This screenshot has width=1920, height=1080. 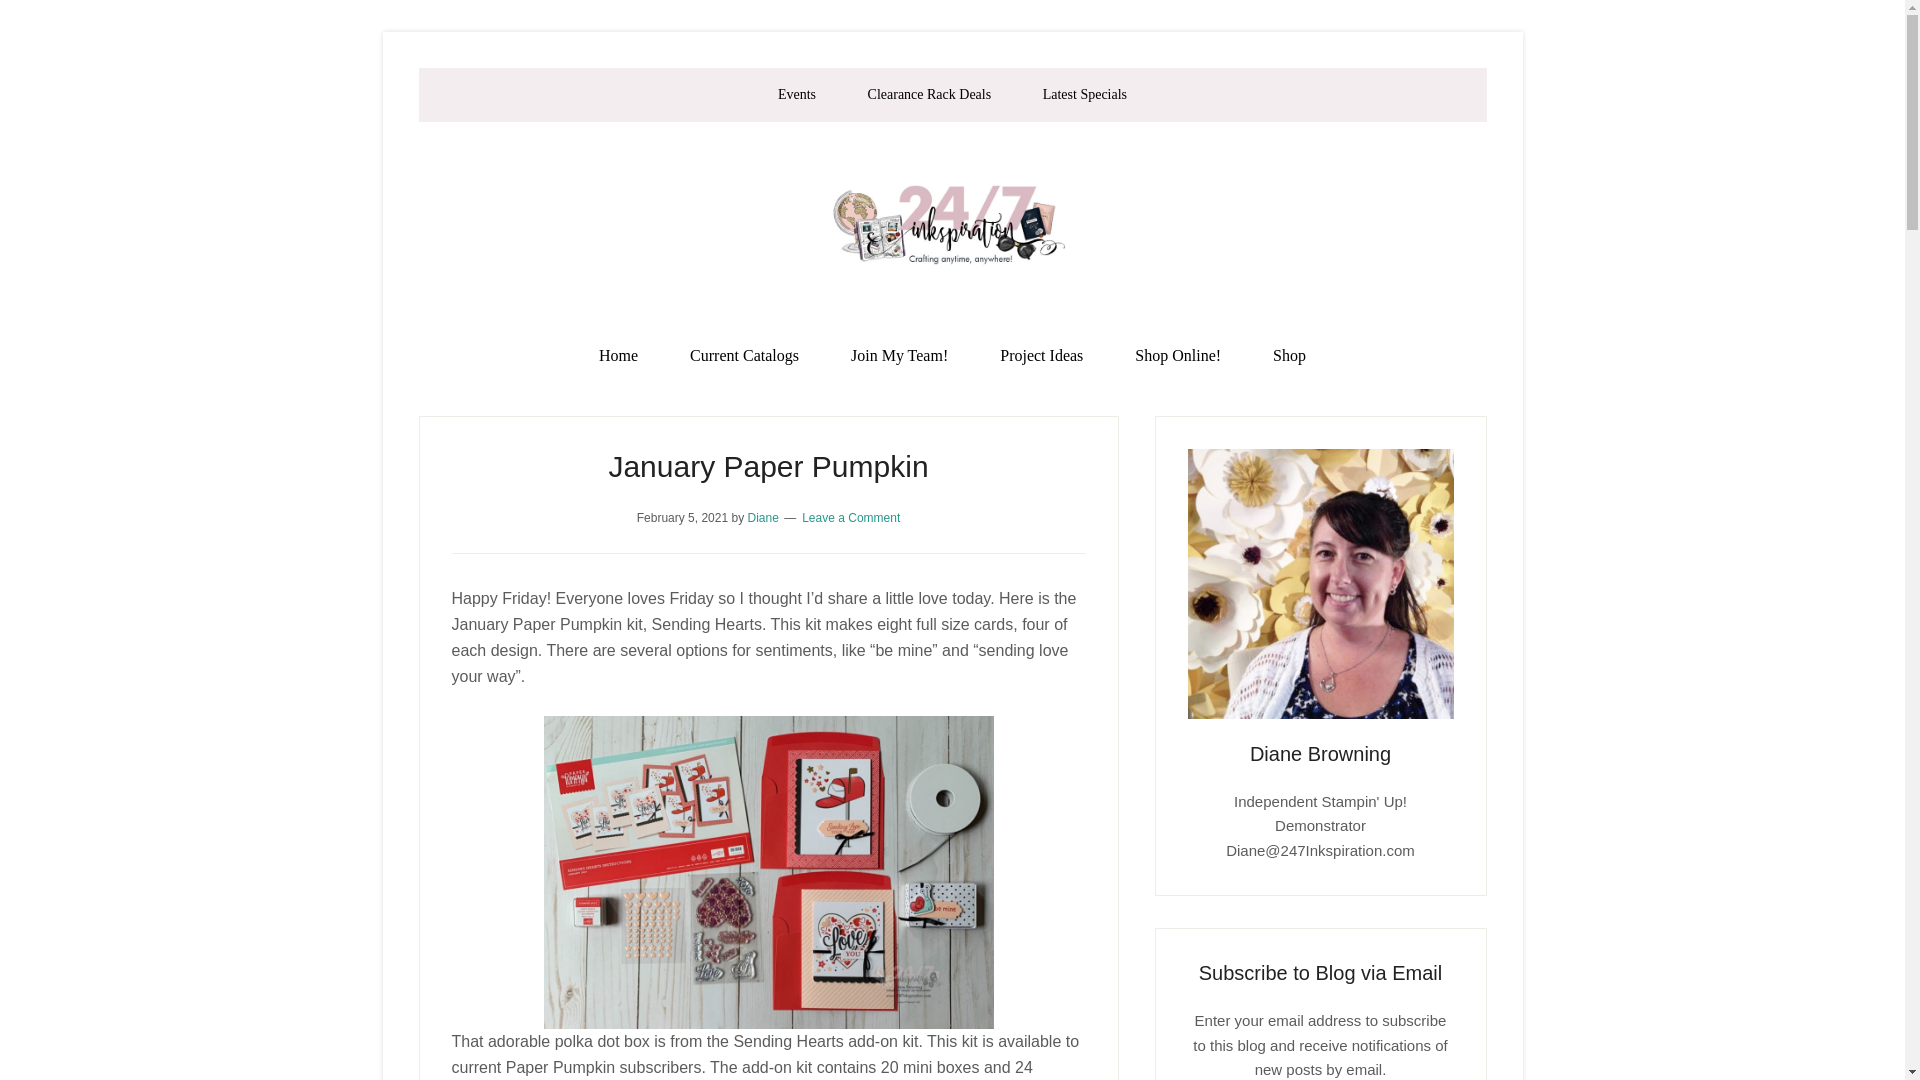 What do you see at coordinates (930, 95) in the screenshot?
I see `Clearance Rack Deals` at bounding box center [930, 95].